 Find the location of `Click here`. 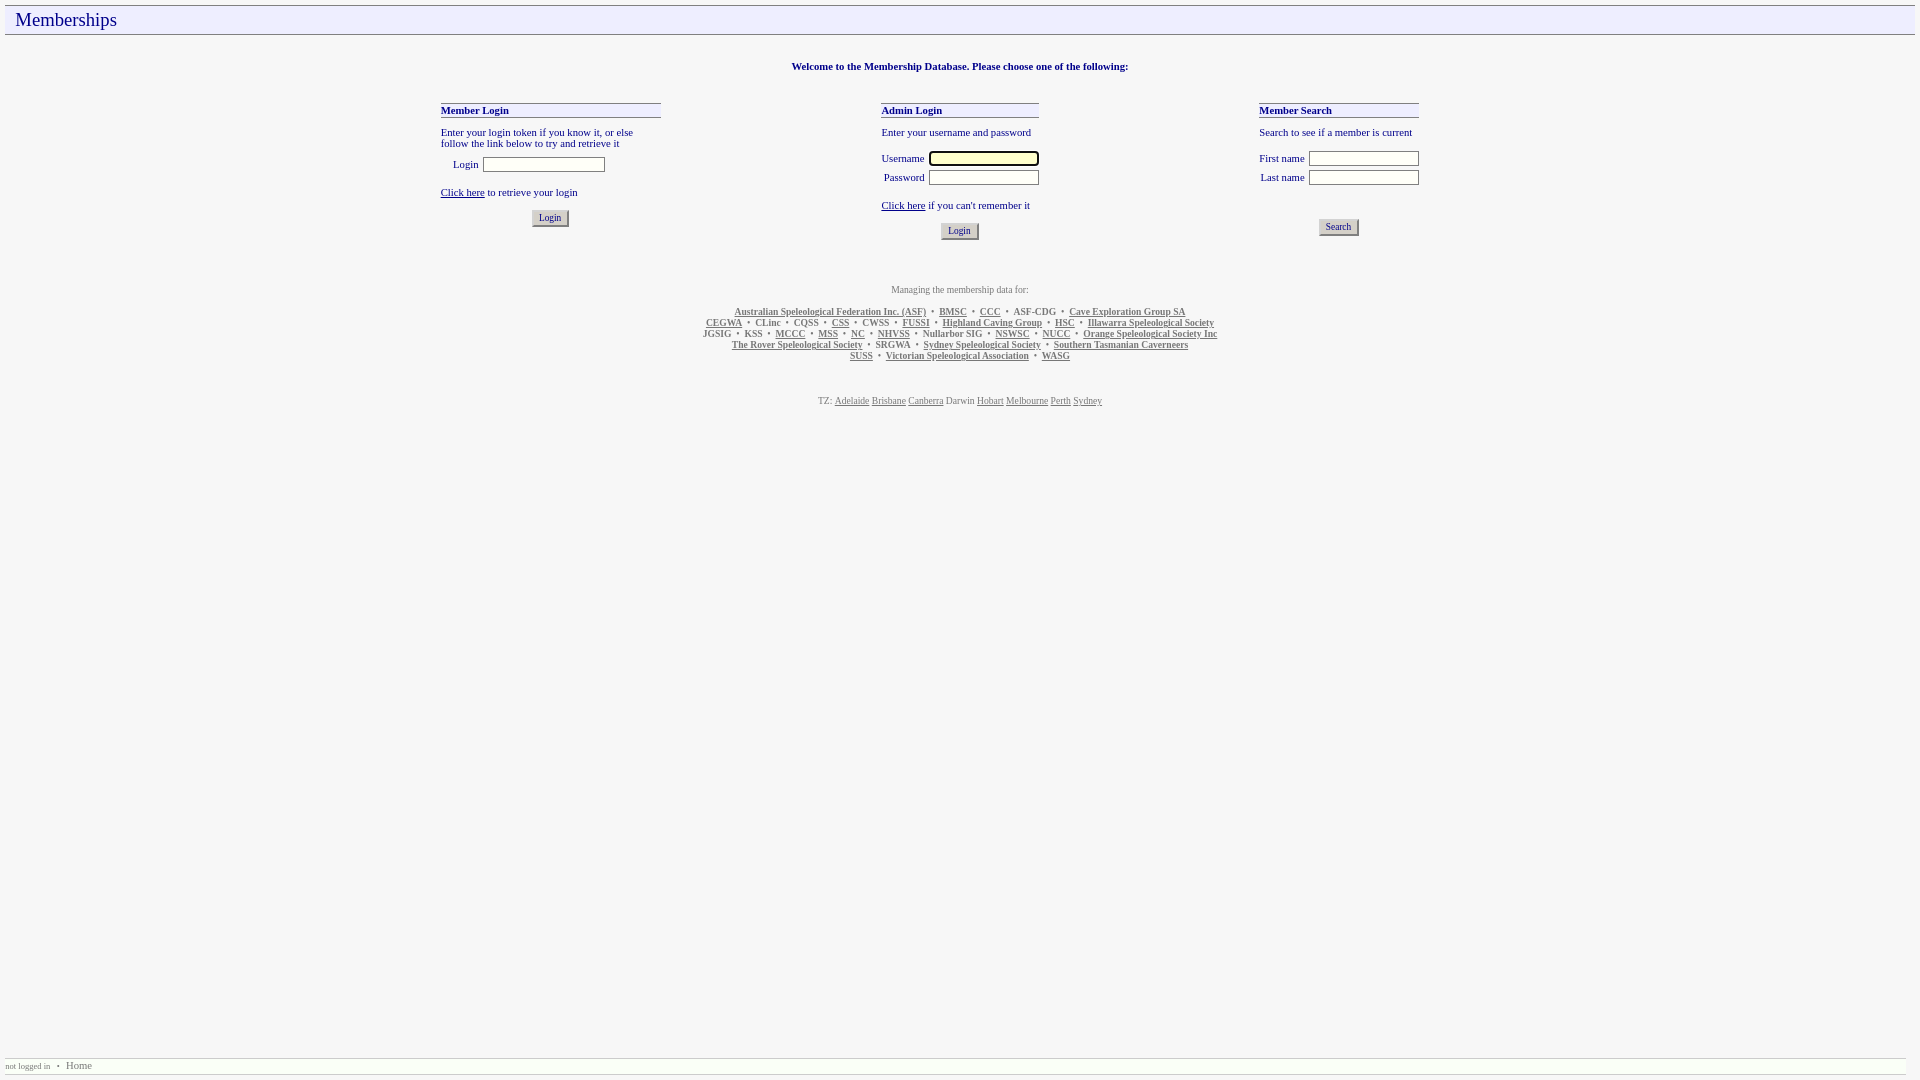

Click here is located at coordinates (903, 206).